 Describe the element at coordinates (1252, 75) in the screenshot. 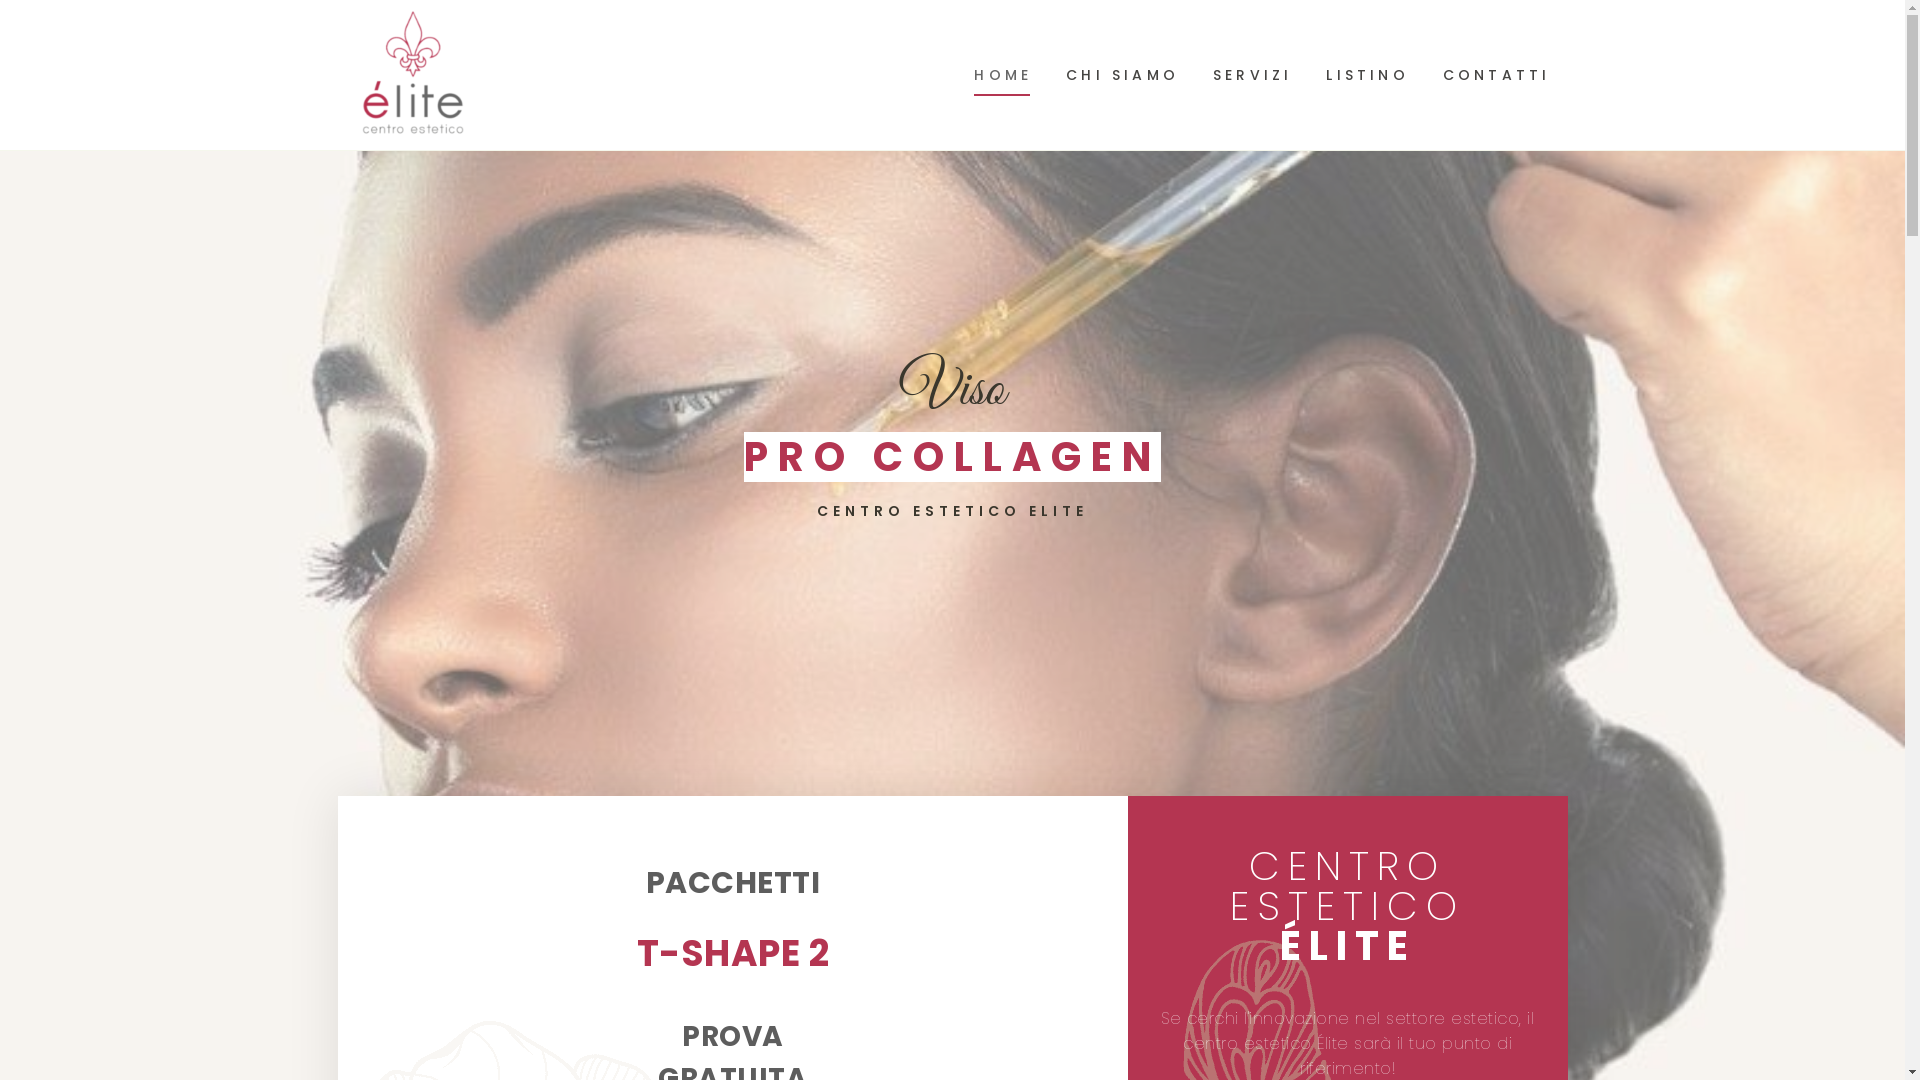

I see `SERVIZI` at that location.